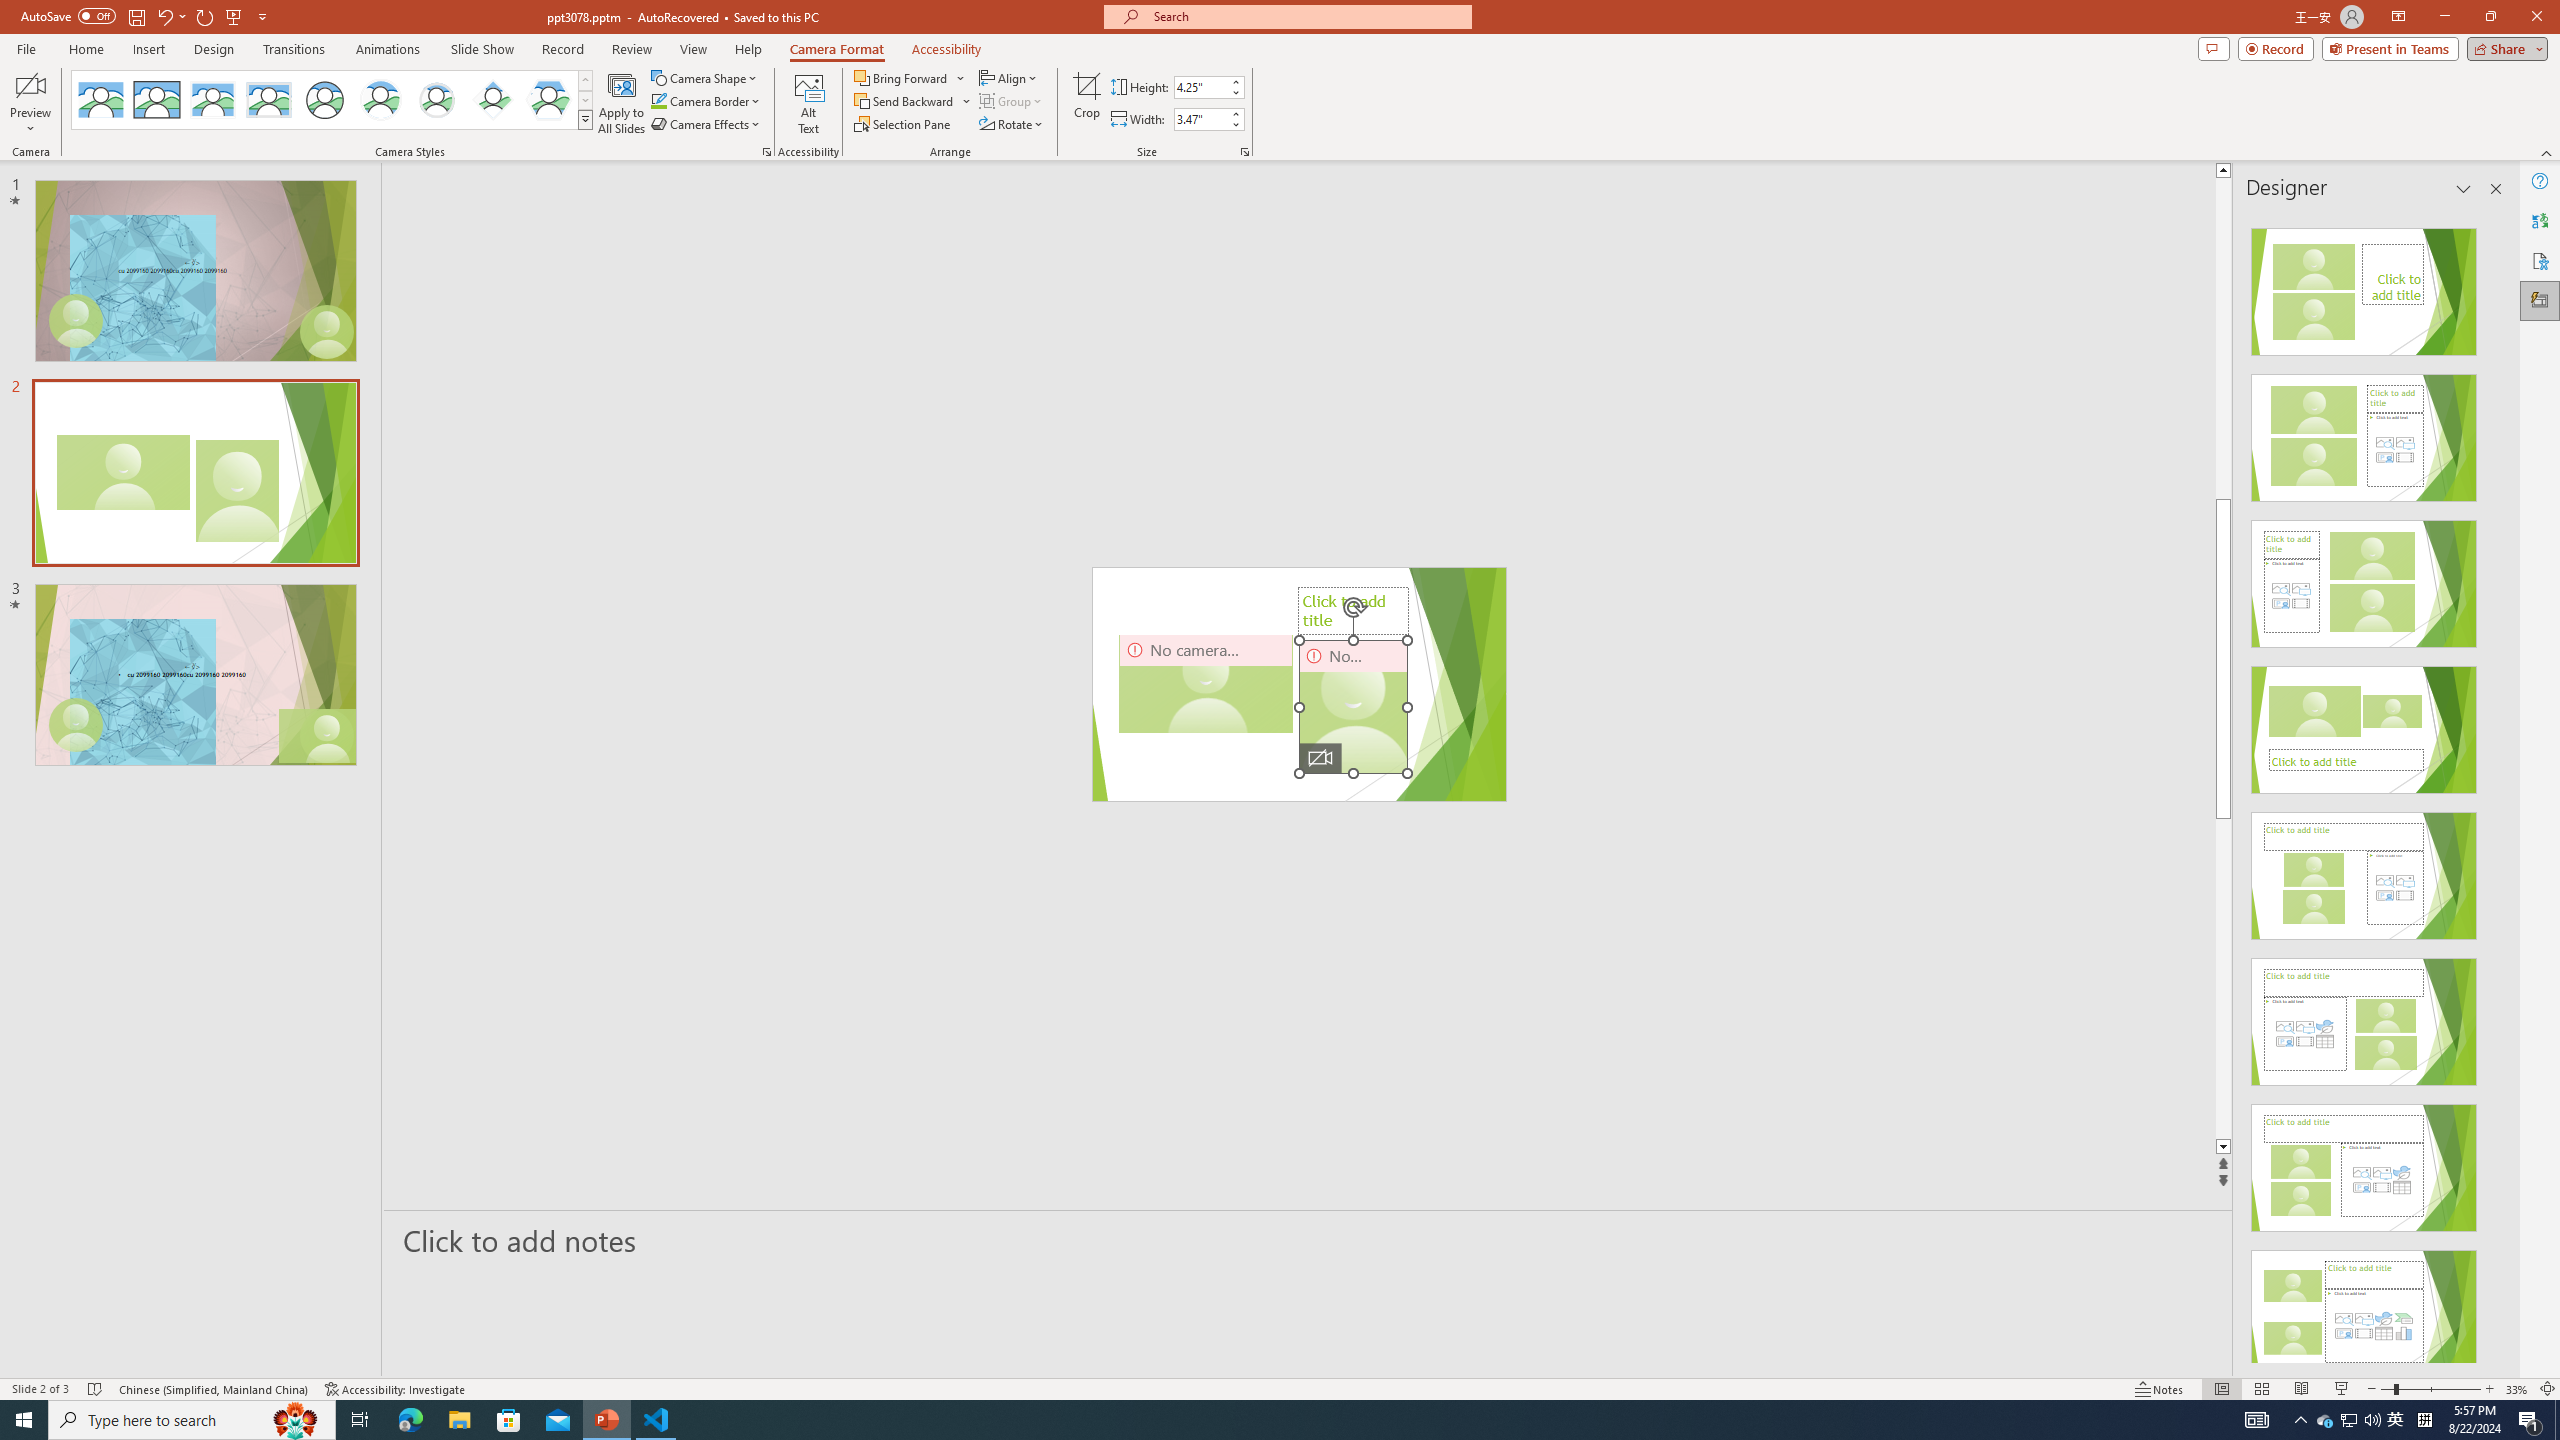  I want to click on Bring Forward, so click(902, 78).